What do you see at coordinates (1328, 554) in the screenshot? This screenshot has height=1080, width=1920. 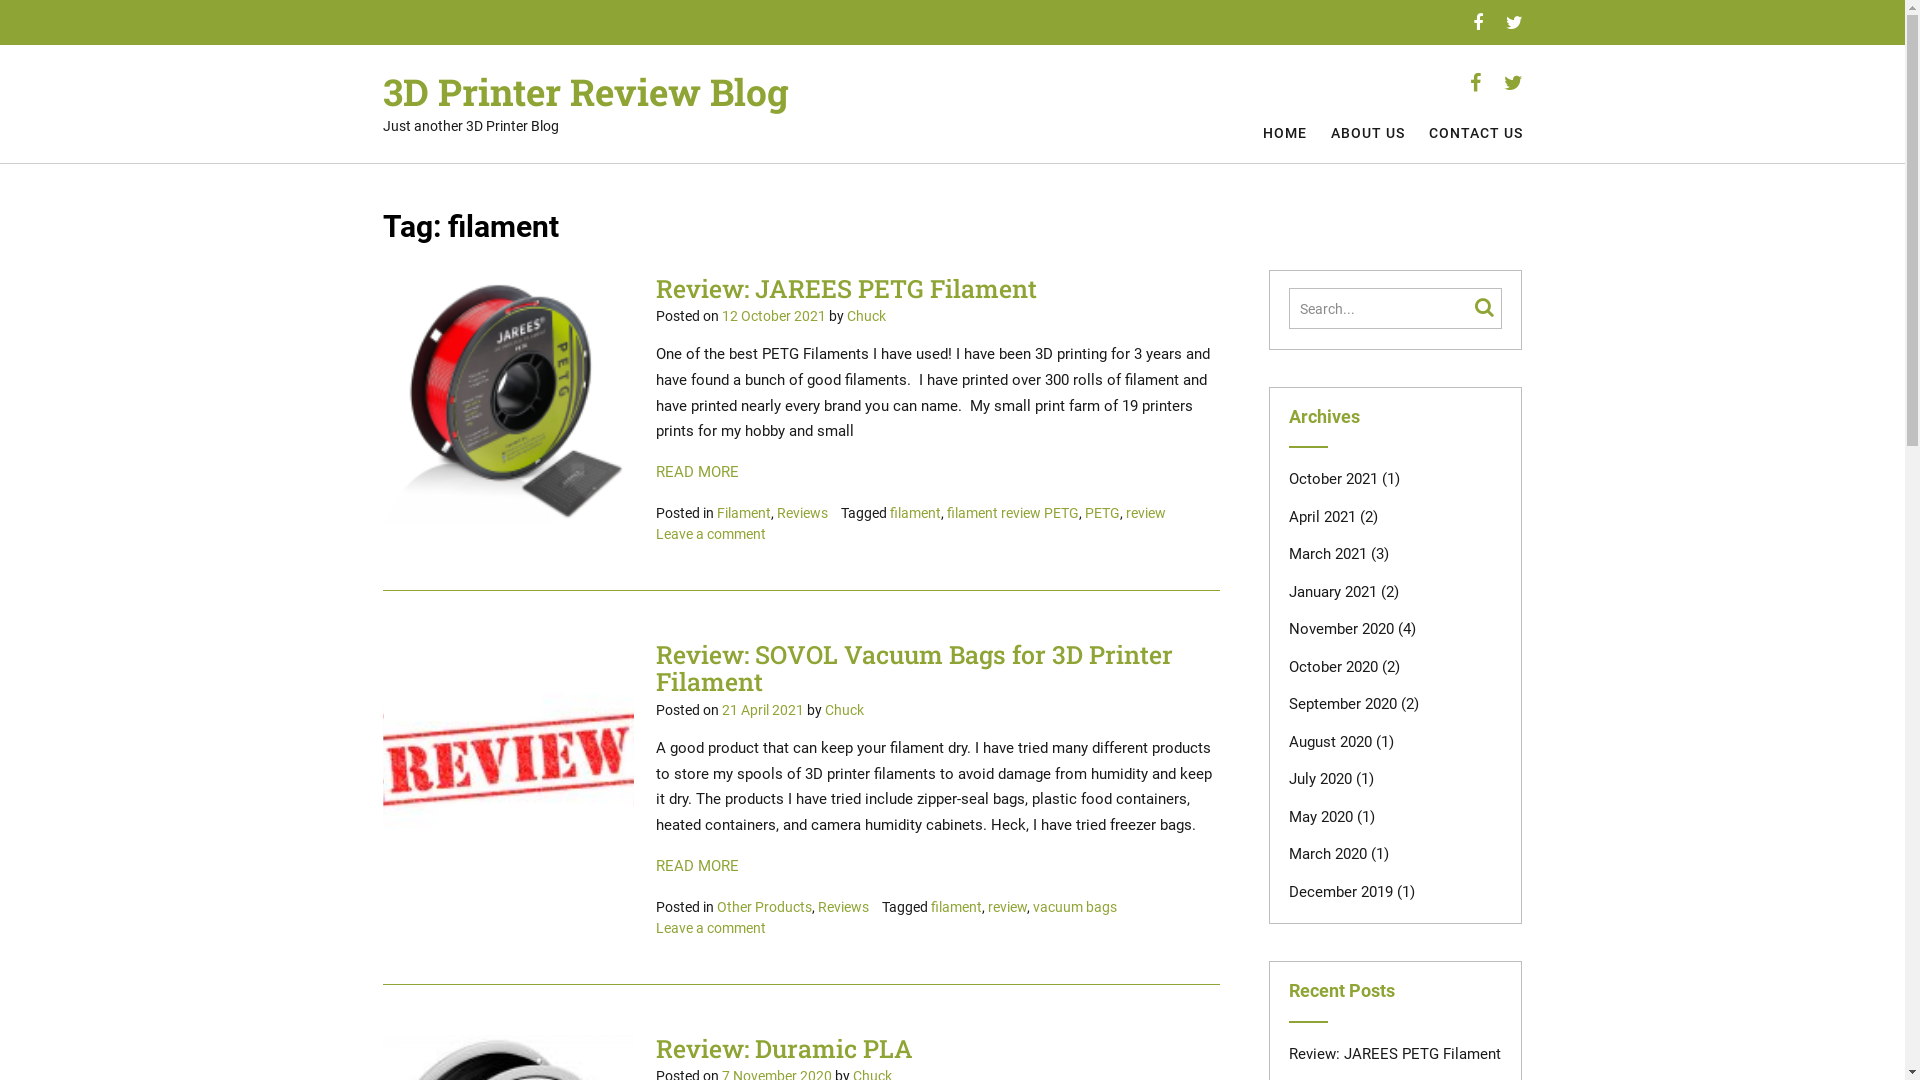 I see `March 2021` at bounding box center [1328, 554].